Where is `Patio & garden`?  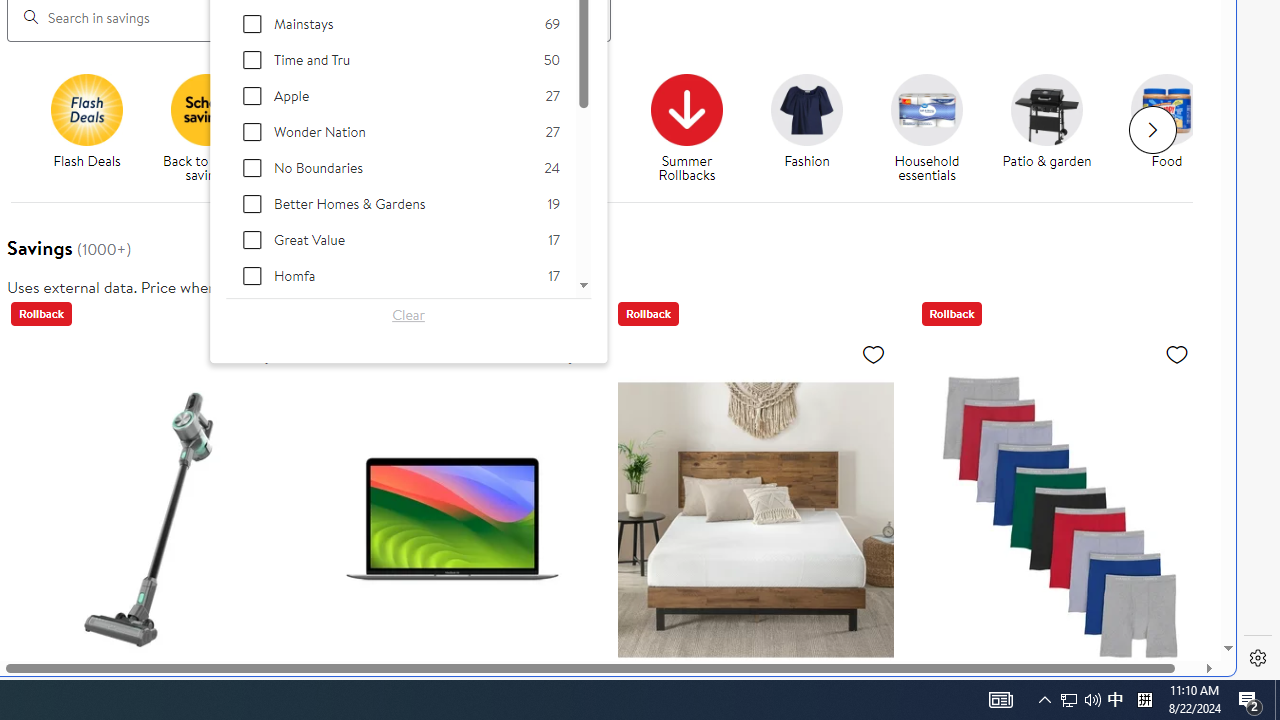
Patio & garden is located at coordinates (1046, 109).